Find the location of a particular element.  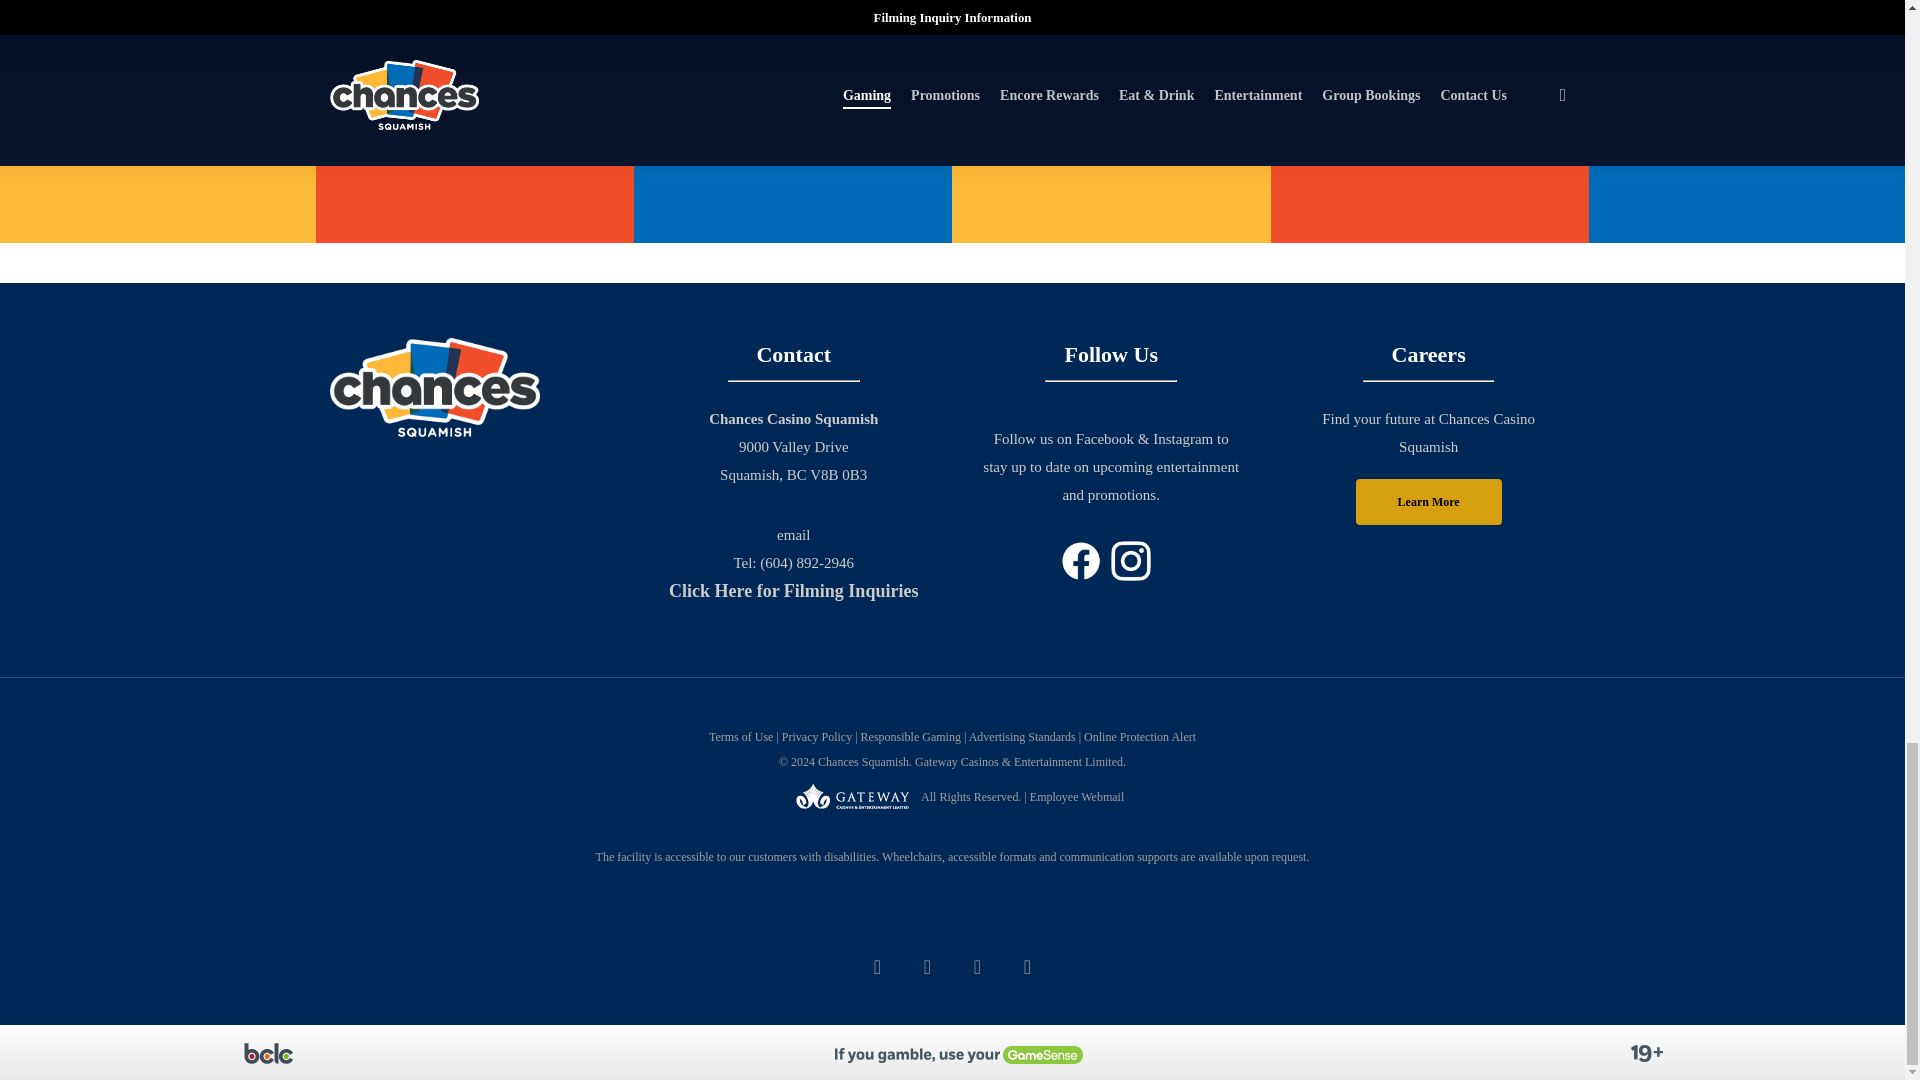

Privacy Policy is located at coordinates (816, 737).